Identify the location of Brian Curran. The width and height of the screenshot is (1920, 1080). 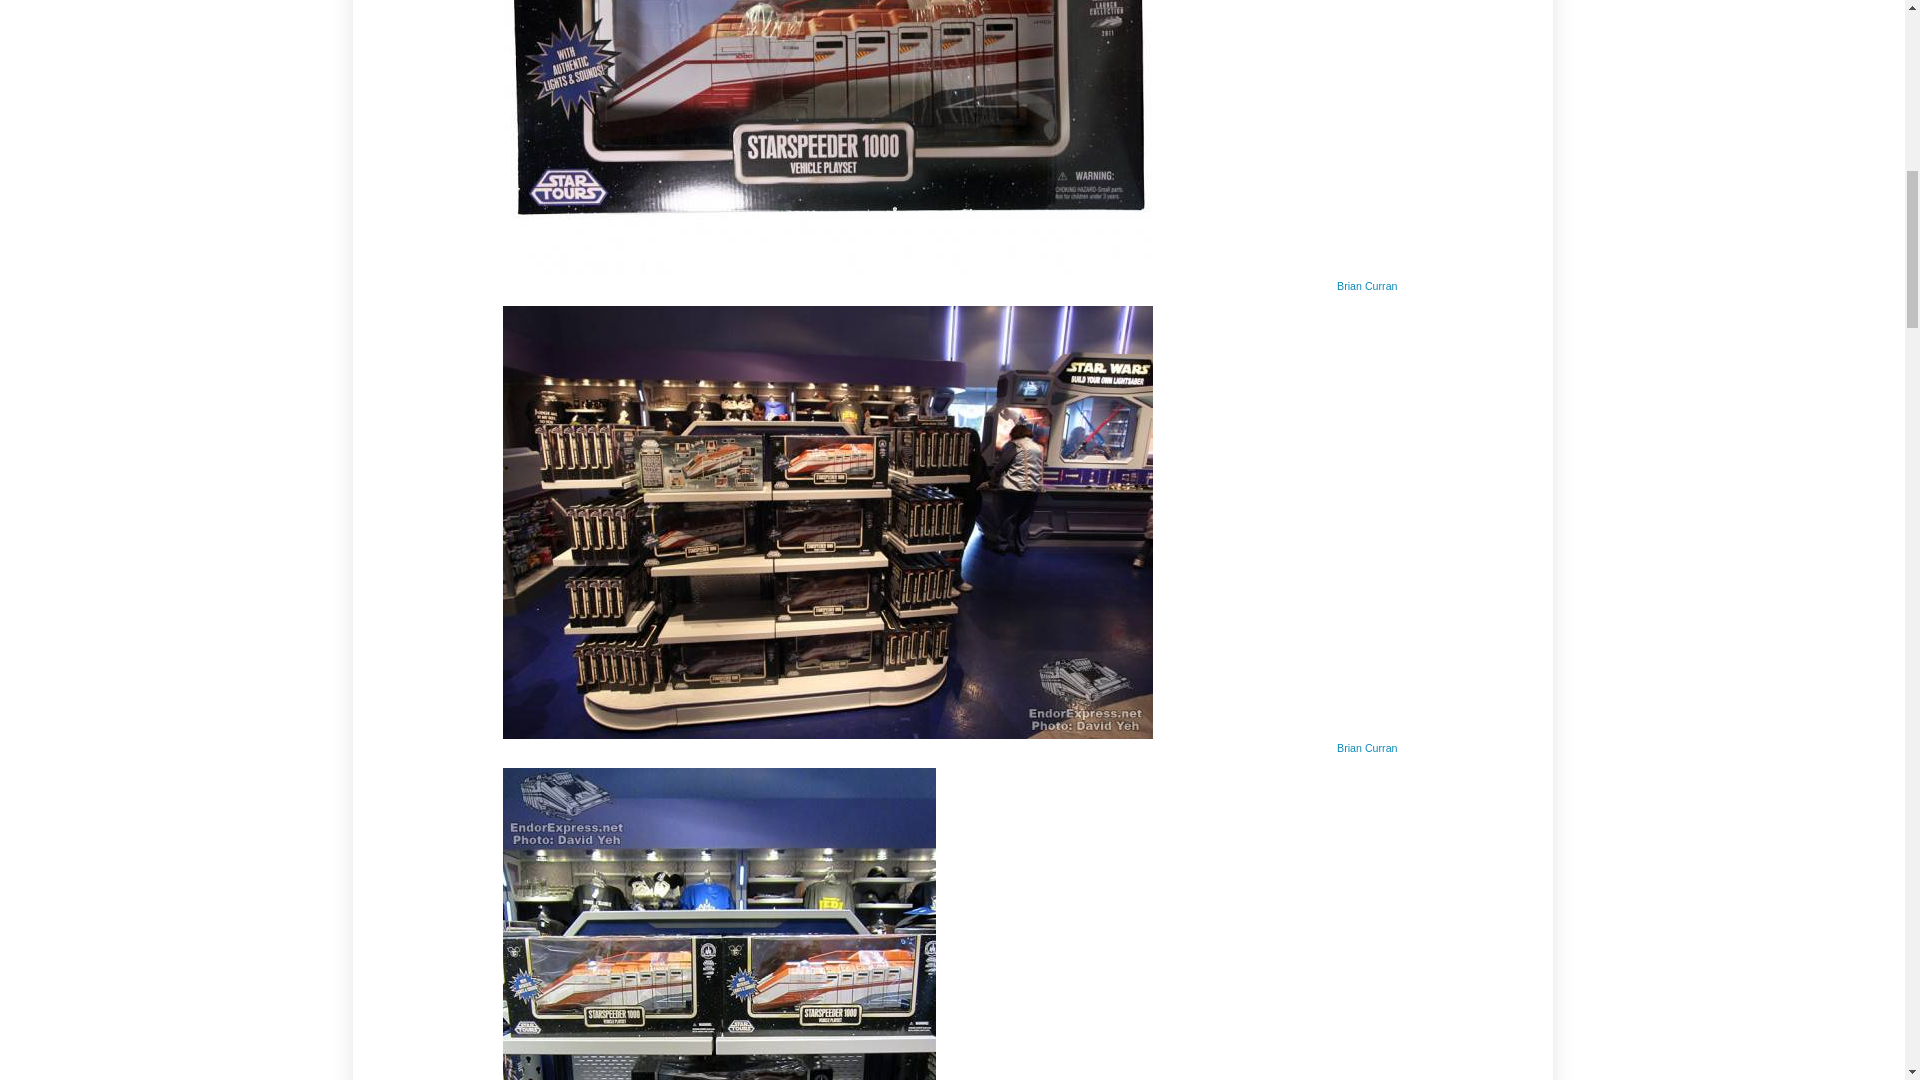
(1366, 285).